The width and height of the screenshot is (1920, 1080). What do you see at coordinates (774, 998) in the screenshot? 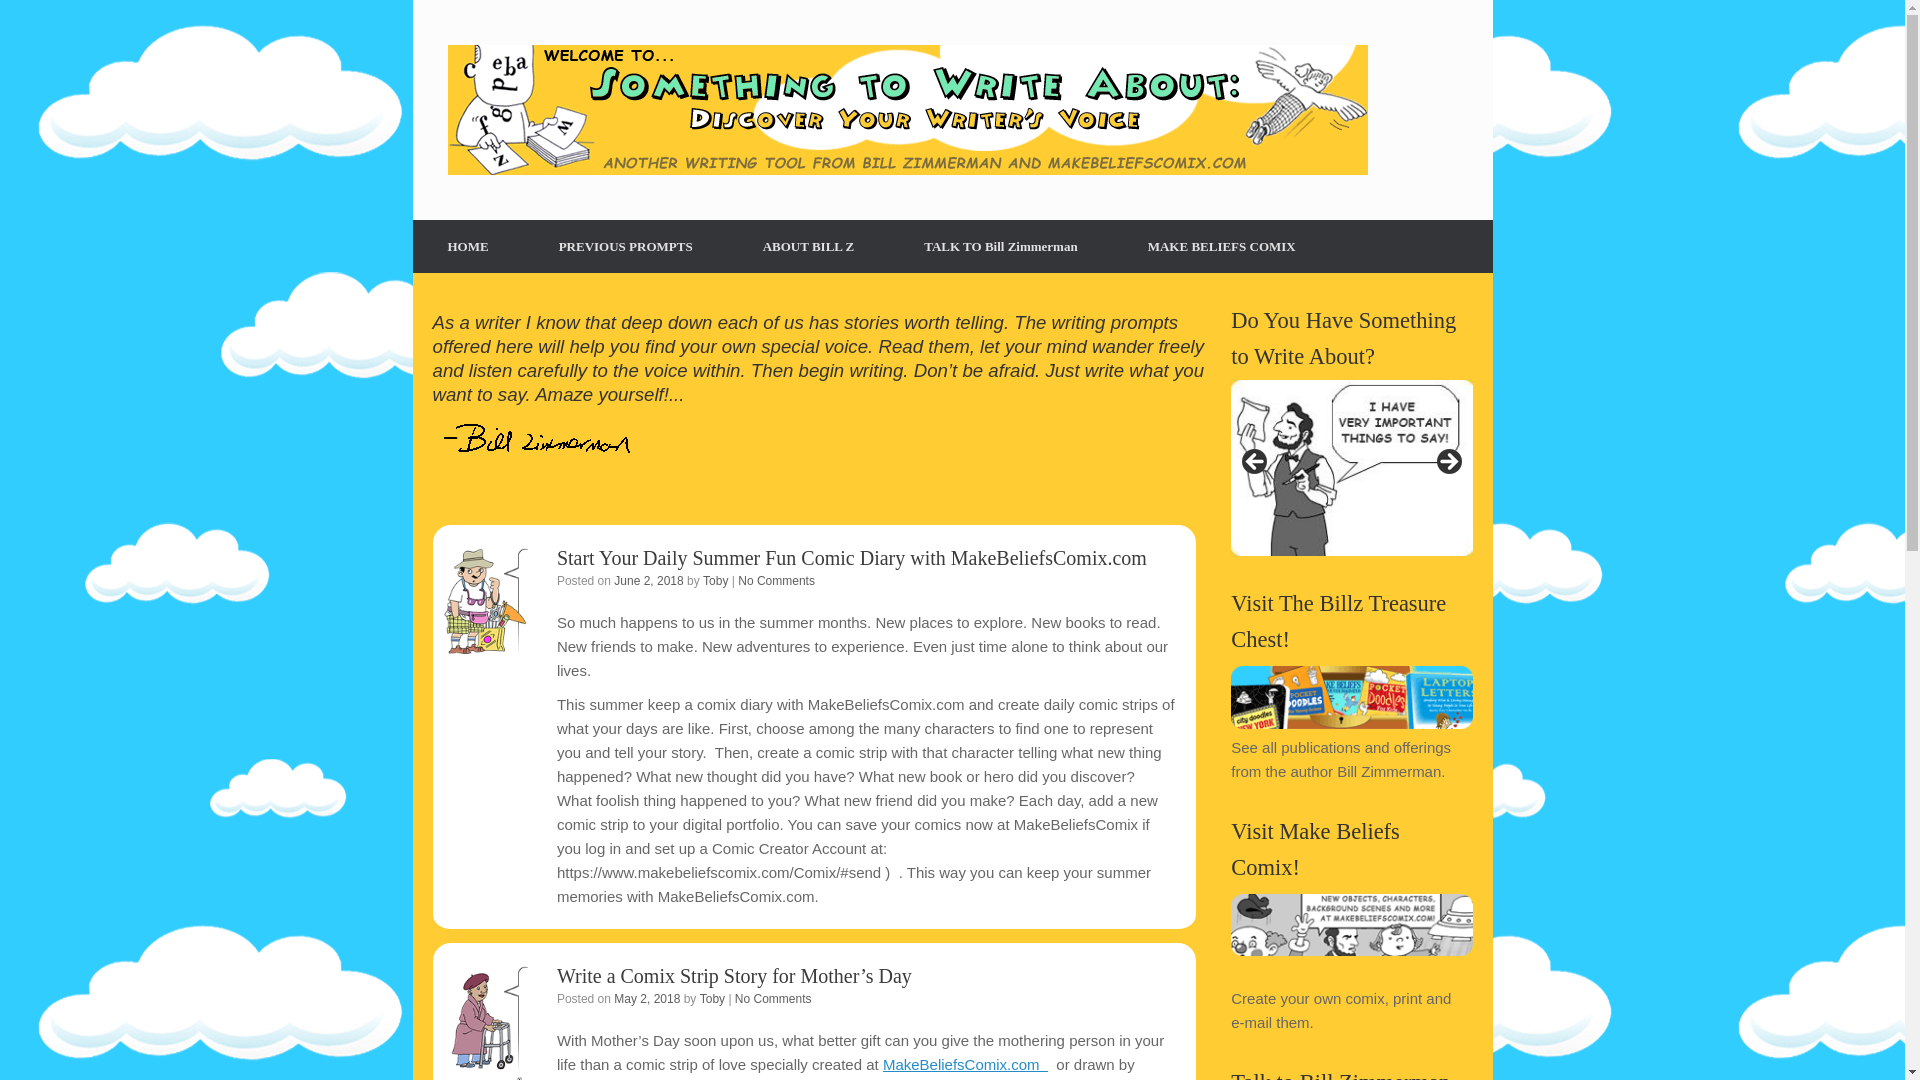
I see `No Comments` at bounding box center [774, 998].